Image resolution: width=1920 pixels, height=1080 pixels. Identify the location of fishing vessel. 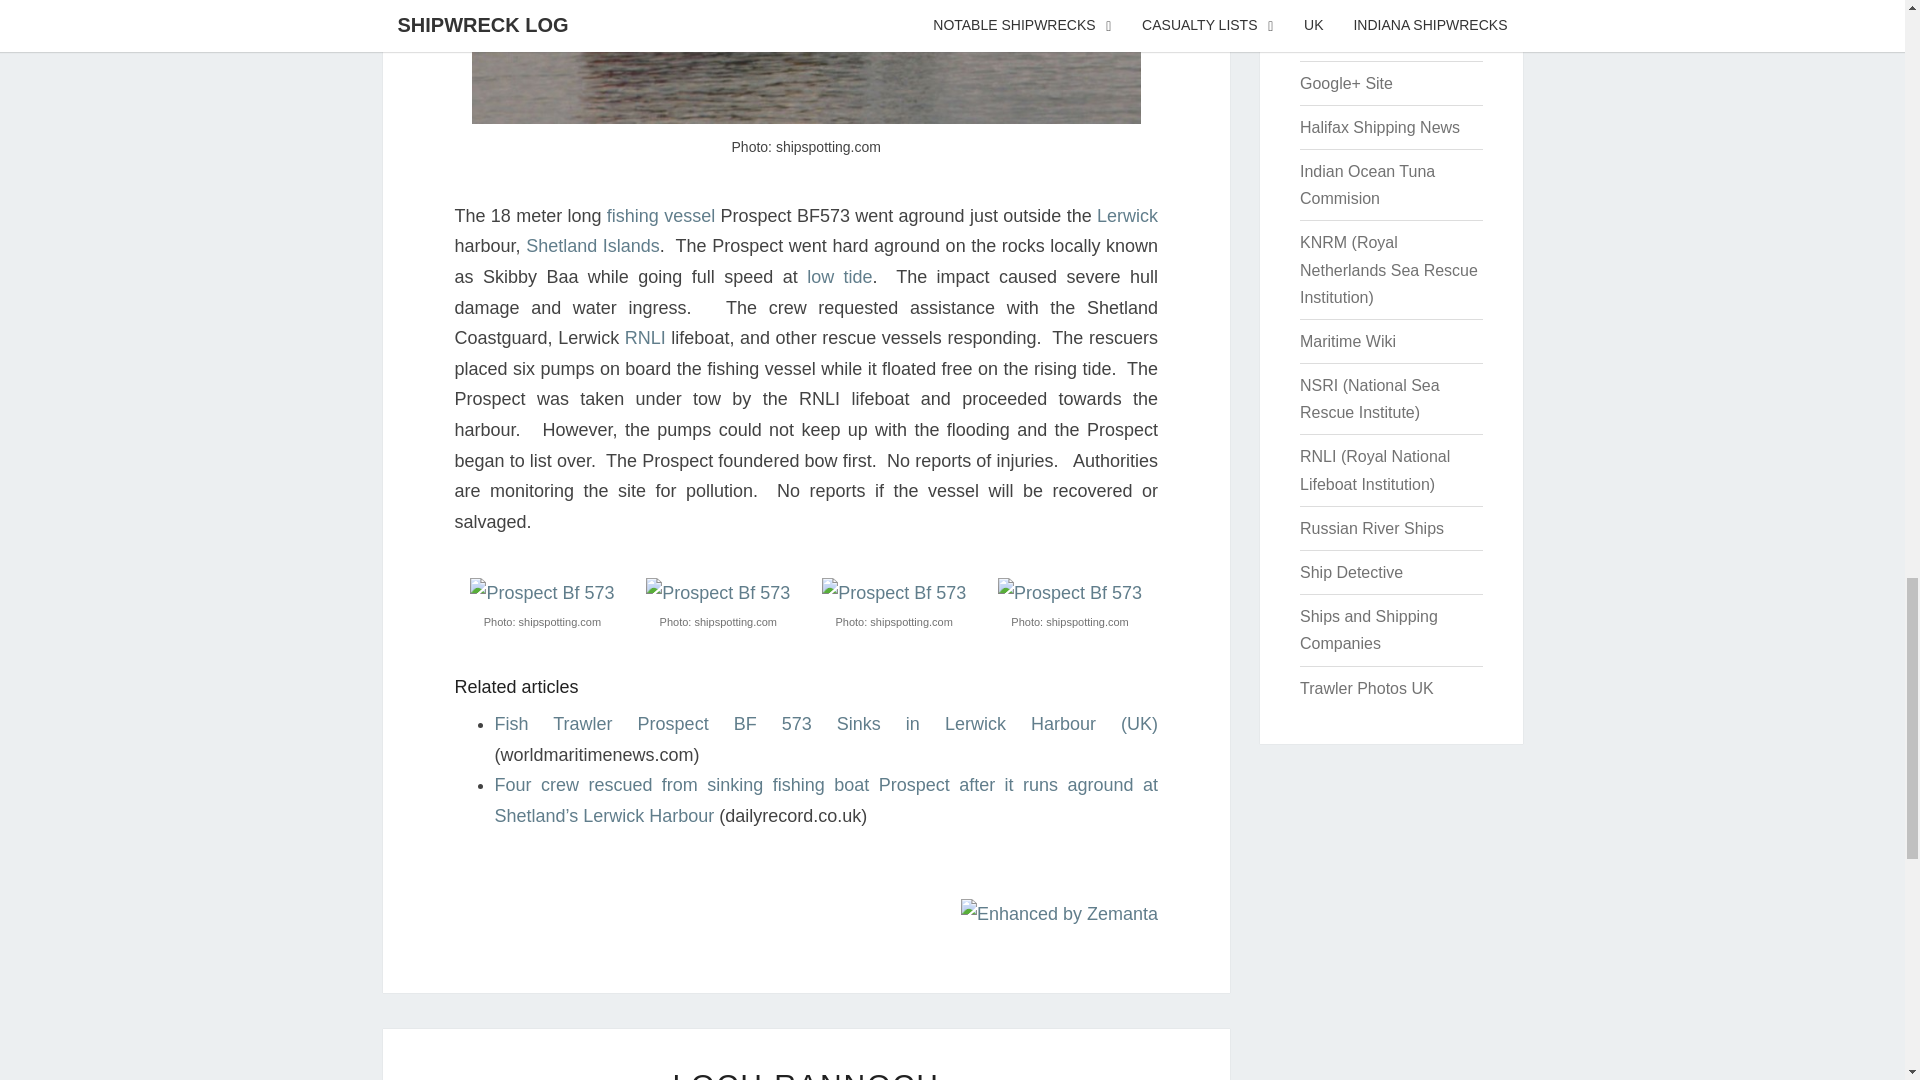
(660, 216).